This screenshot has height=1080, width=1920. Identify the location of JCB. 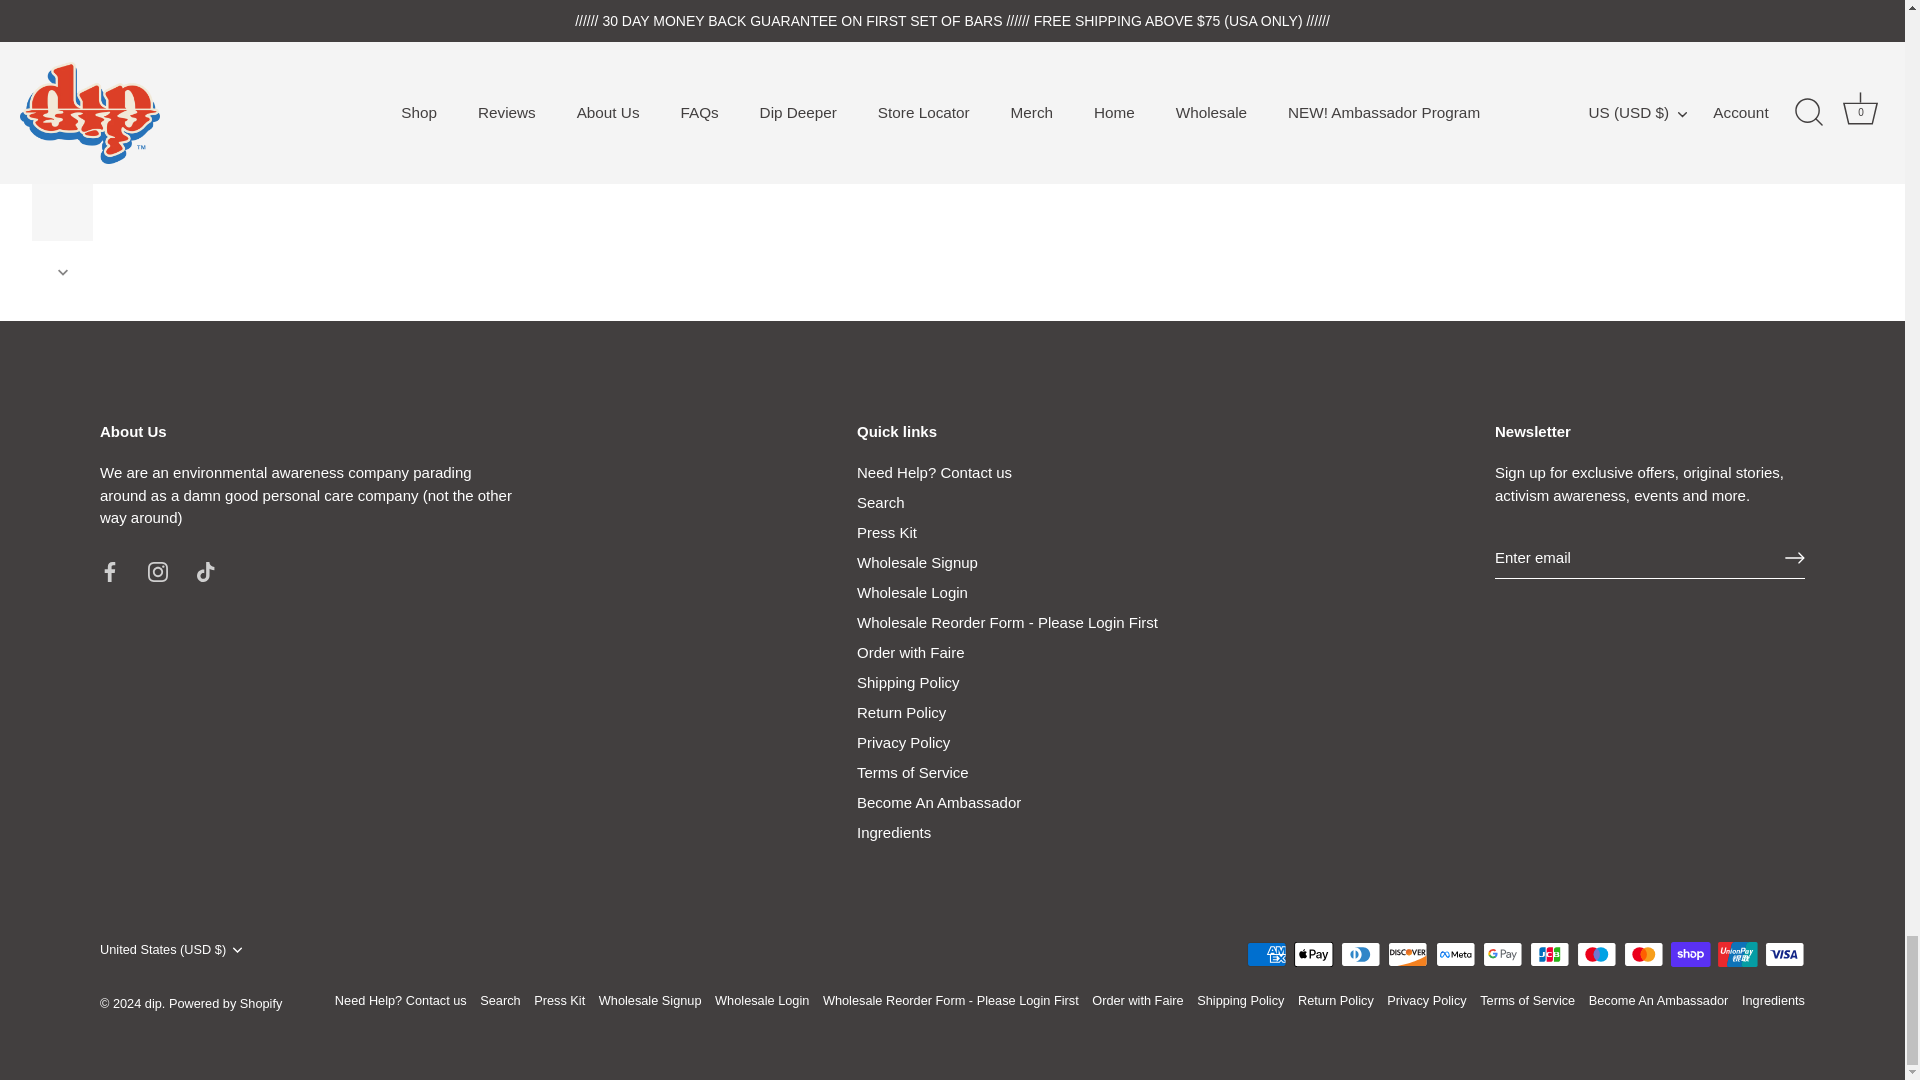
(1549, 954).